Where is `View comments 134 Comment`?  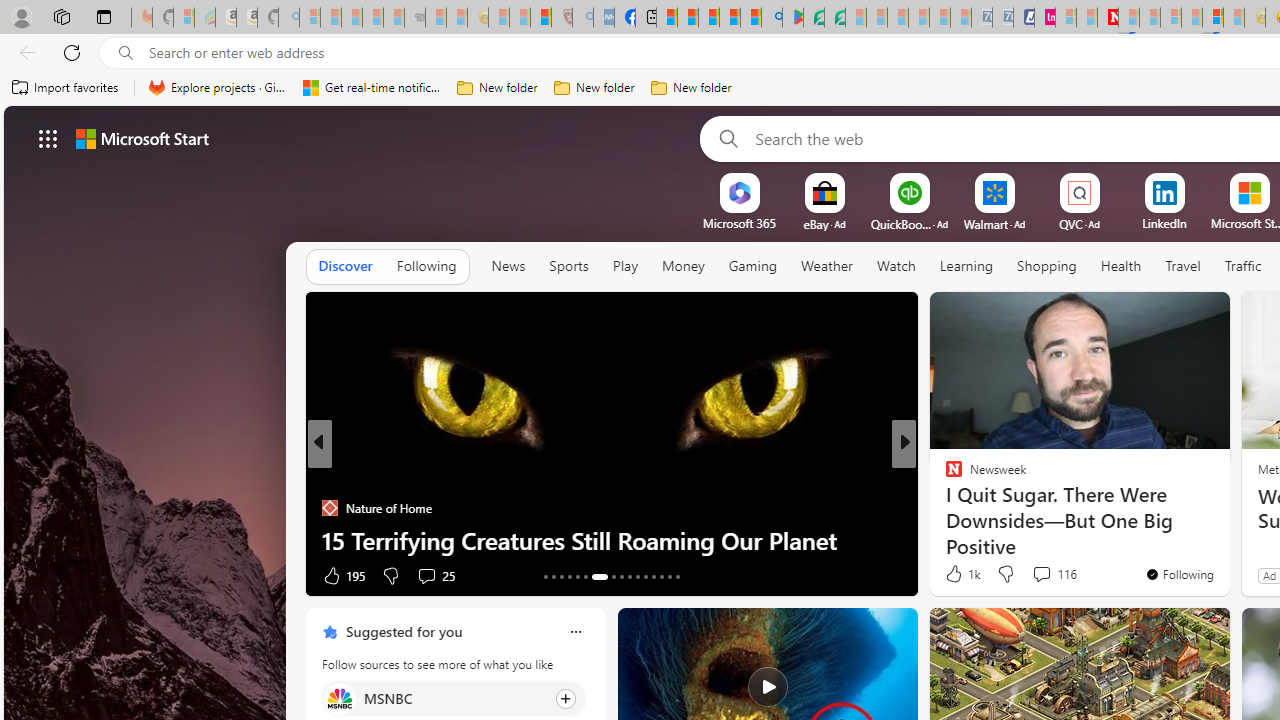 View comments 134 Comment is located at coordinates (1048, 574).